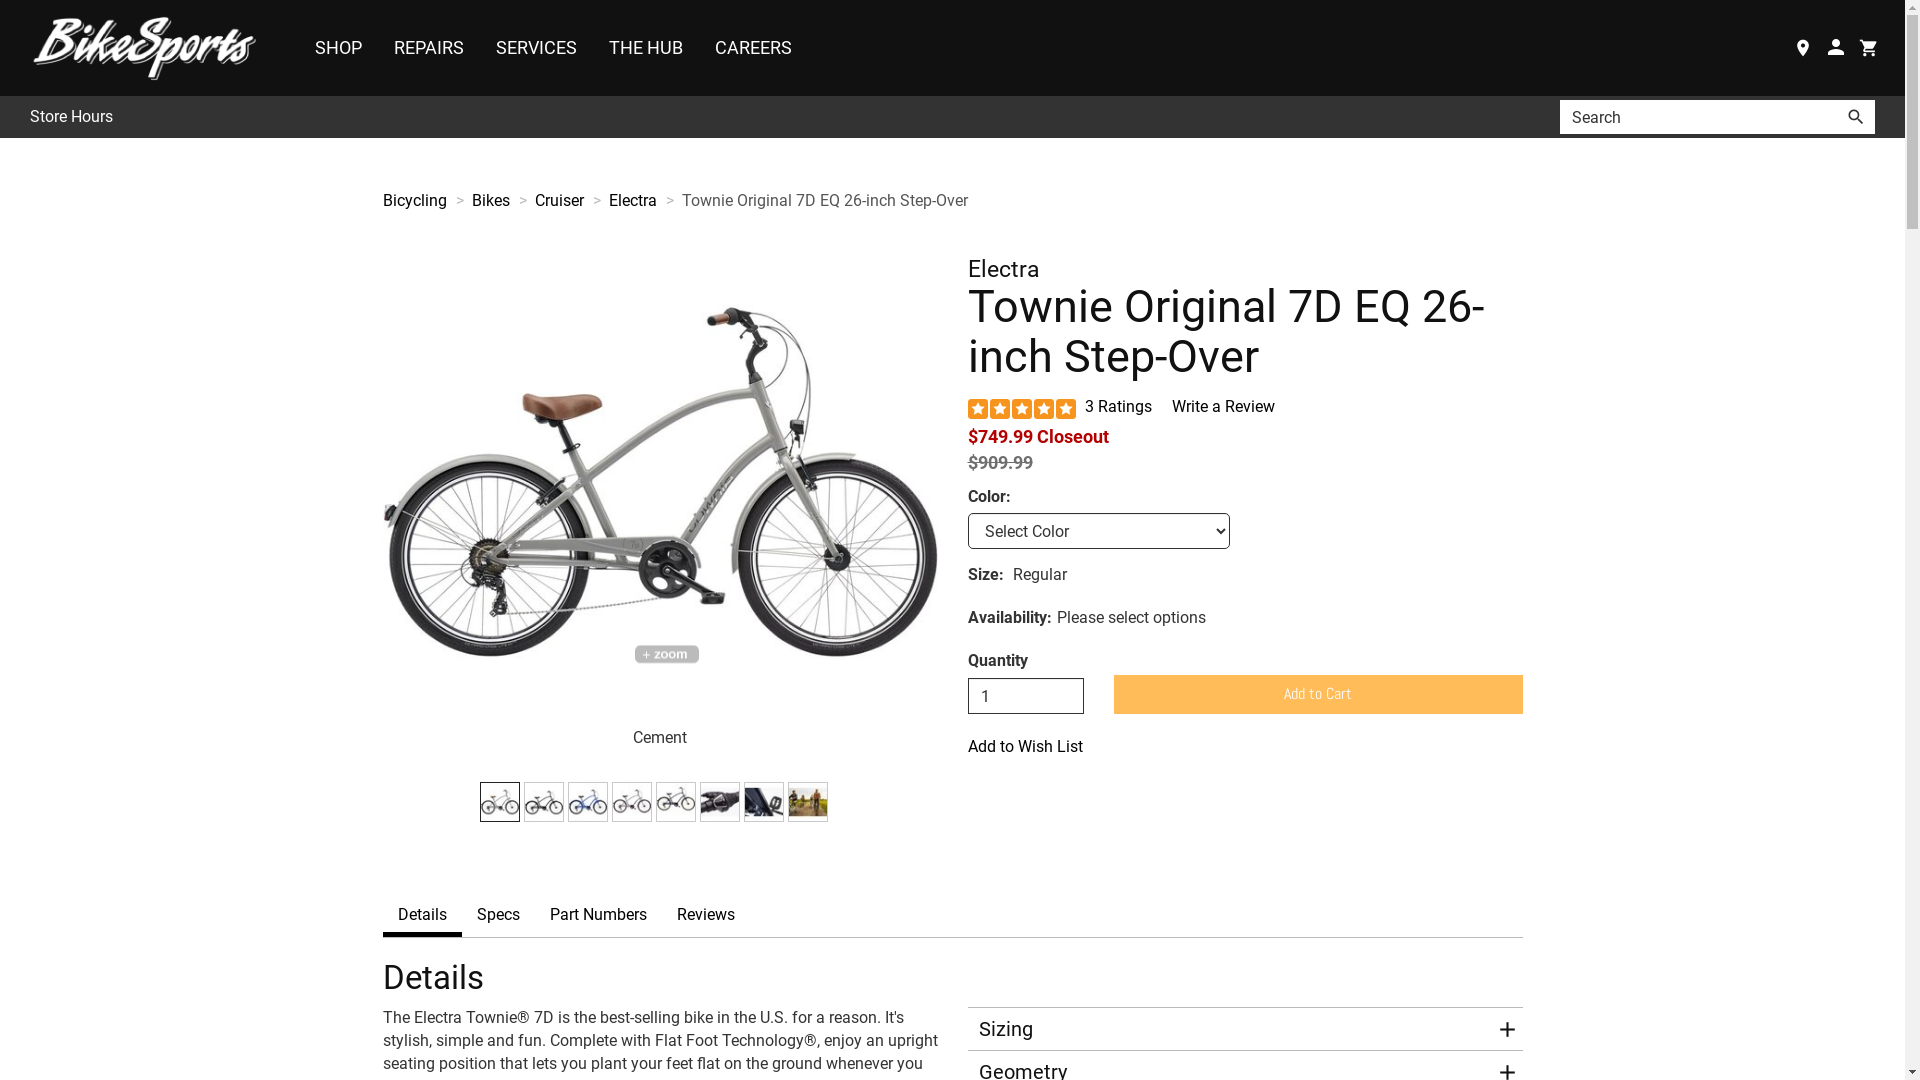 The width and height of the screenshot is (1920, 1080). I want to click on Color: Oxford Blue, so click(676, 802).